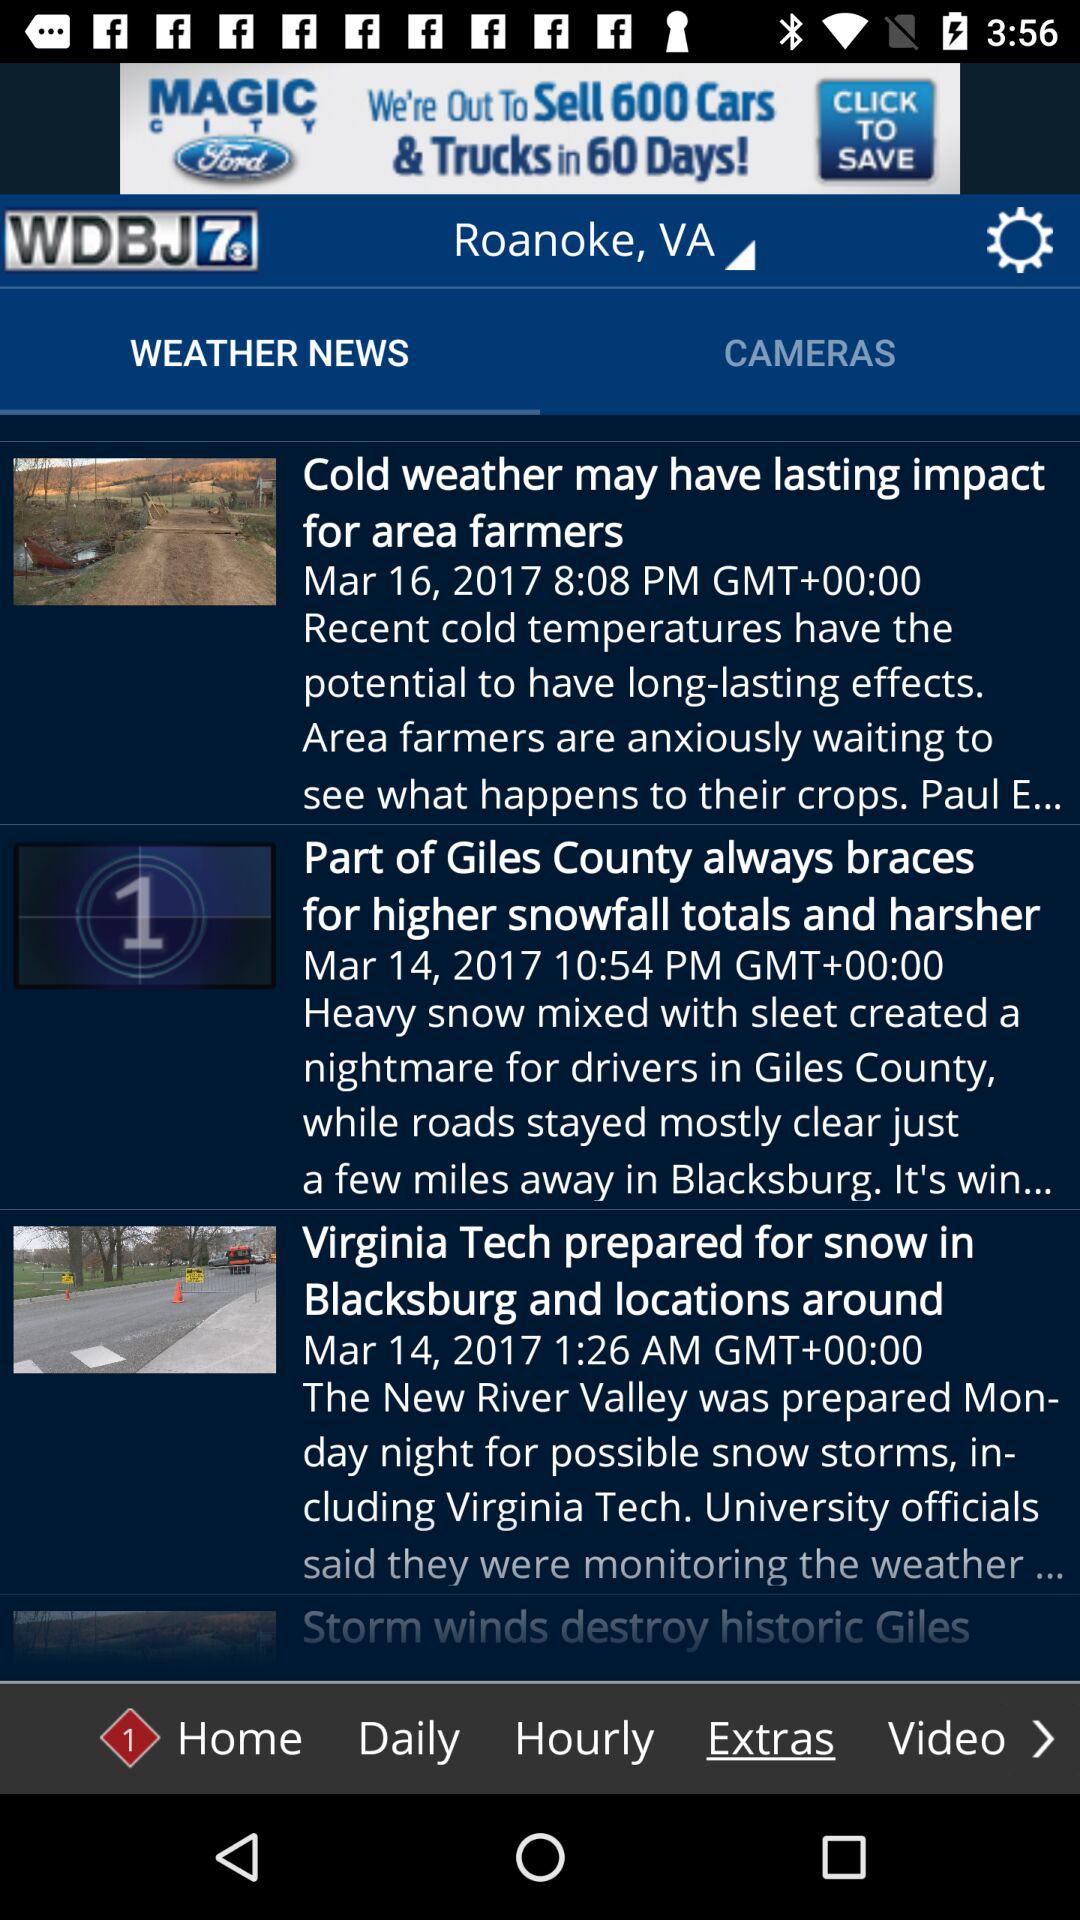 This screenshot has height=1920, width=1080. Describe the element at coordinates (1043, 1738) in the screenshot. I see `see other menu options` at that location.